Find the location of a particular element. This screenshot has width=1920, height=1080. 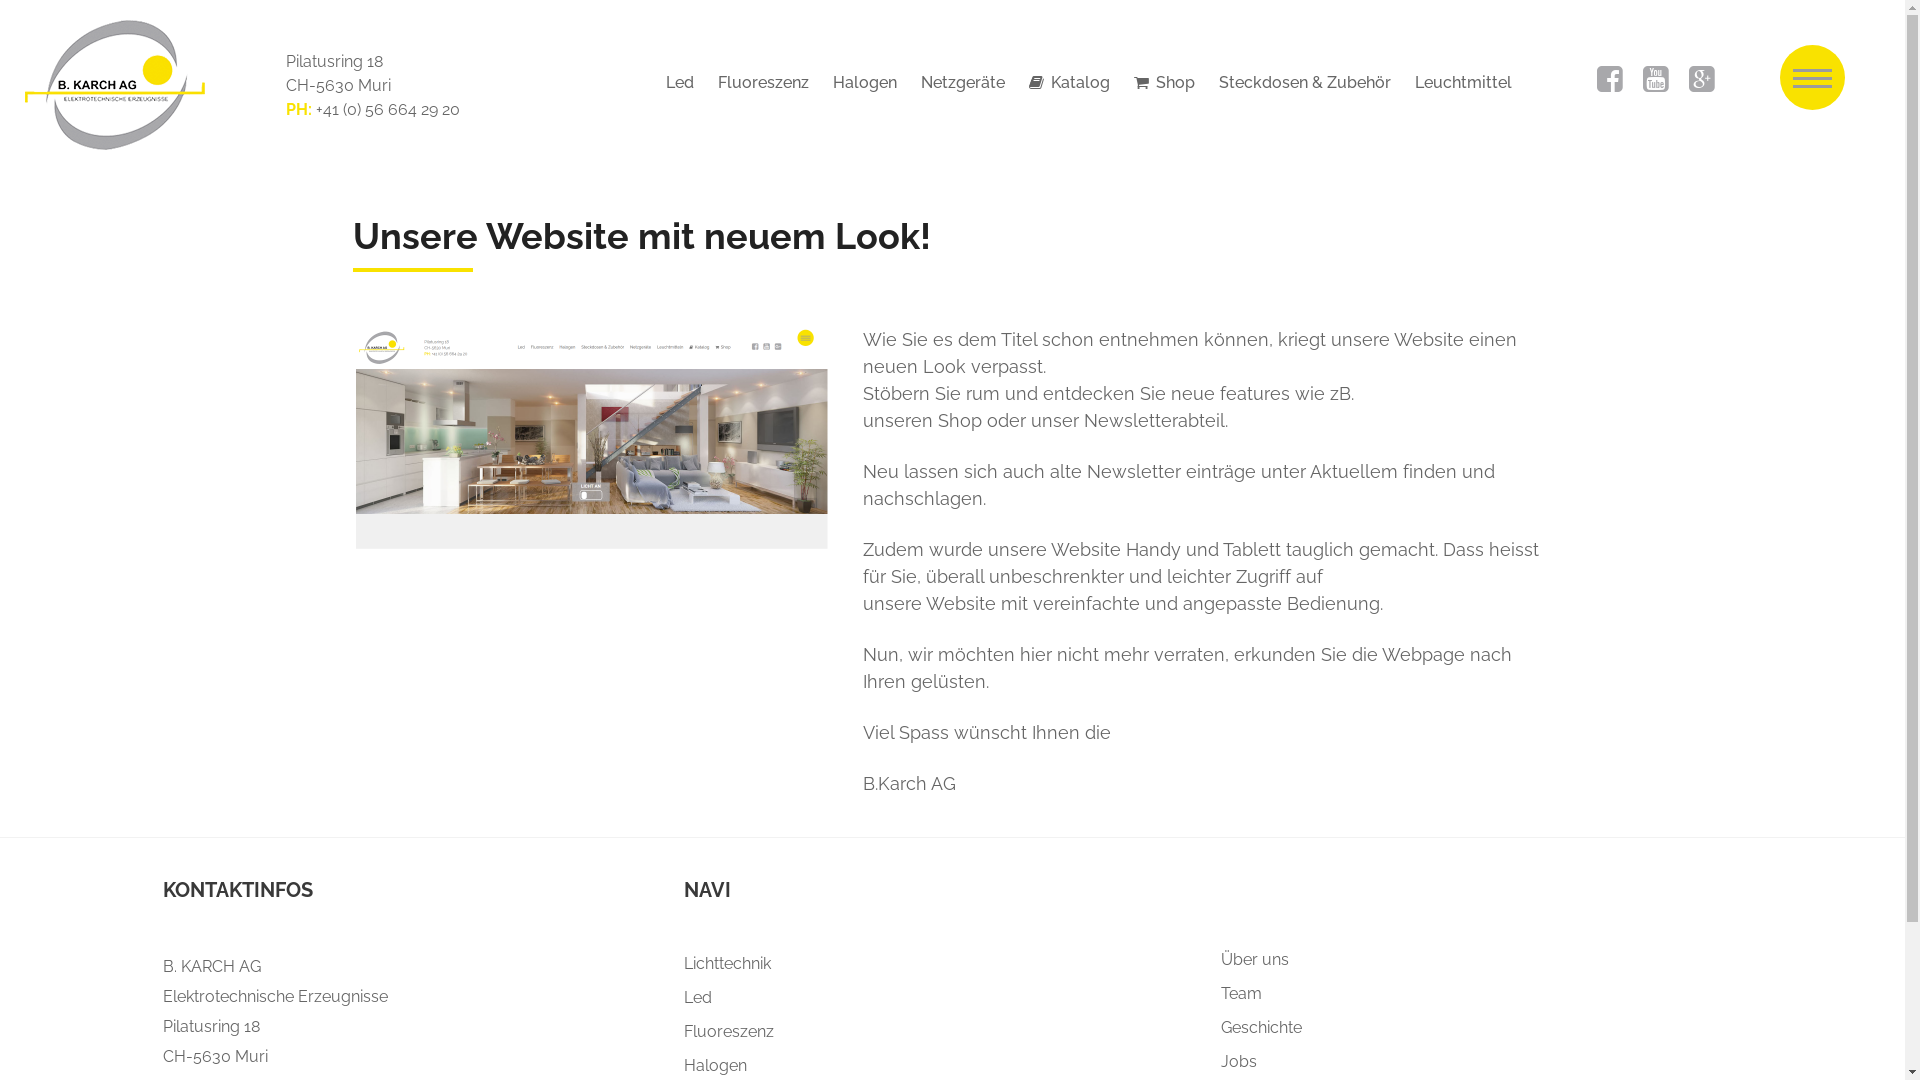

BKARCH is located at coordinates (102, 85).